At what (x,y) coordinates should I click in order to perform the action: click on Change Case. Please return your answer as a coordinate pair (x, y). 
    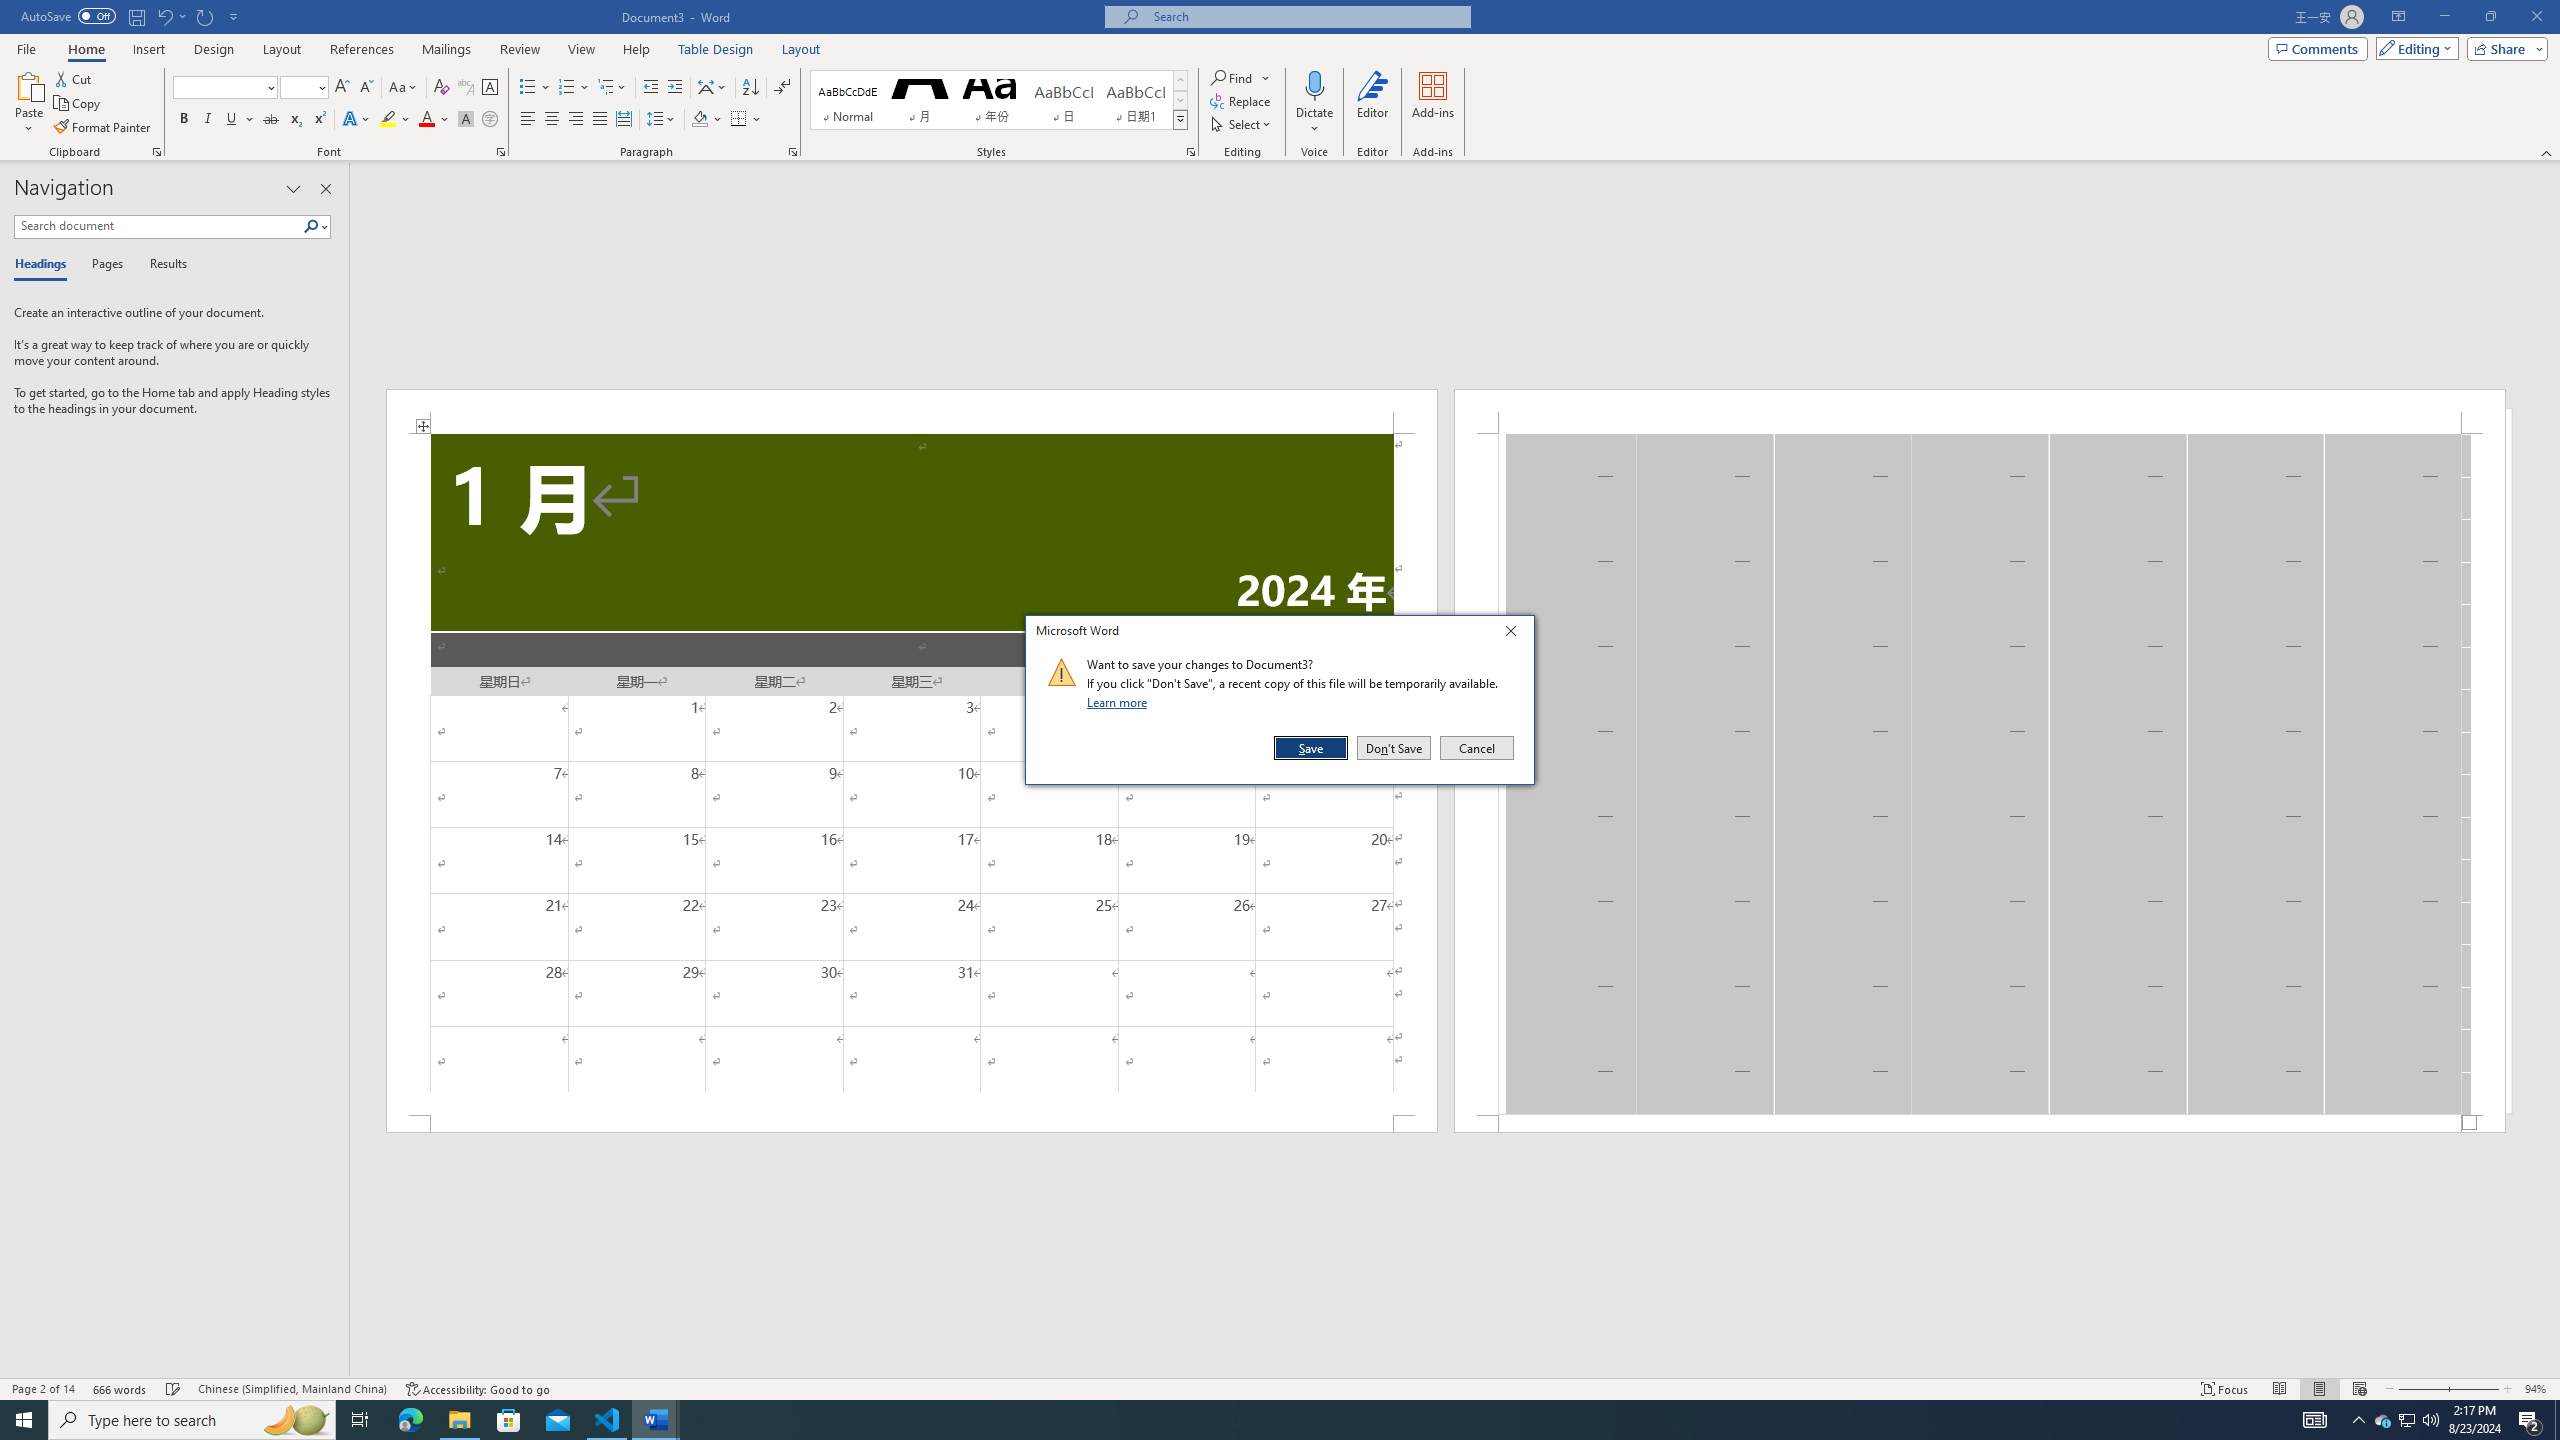
    Looking at the image, I should click on (404, 88).